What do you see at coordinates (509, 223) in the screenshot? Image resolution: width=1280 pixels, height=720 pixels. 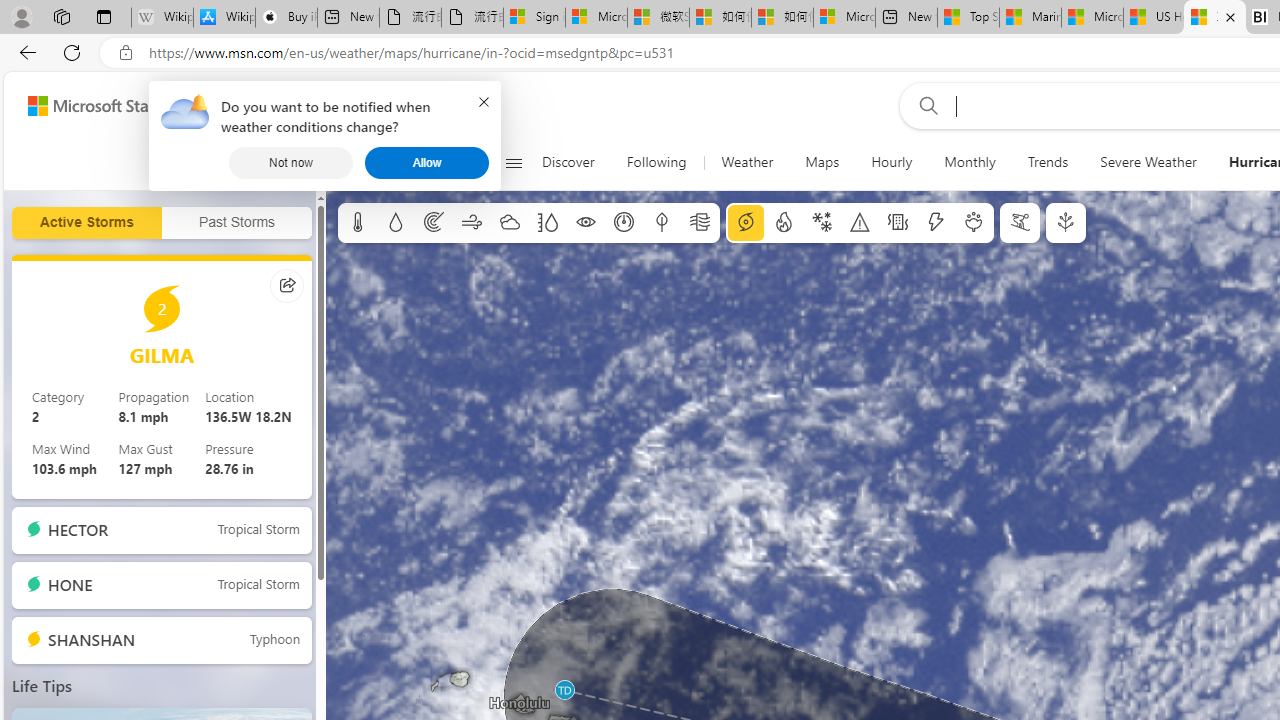 I see `Clouds` at bounding box center [509, 223].